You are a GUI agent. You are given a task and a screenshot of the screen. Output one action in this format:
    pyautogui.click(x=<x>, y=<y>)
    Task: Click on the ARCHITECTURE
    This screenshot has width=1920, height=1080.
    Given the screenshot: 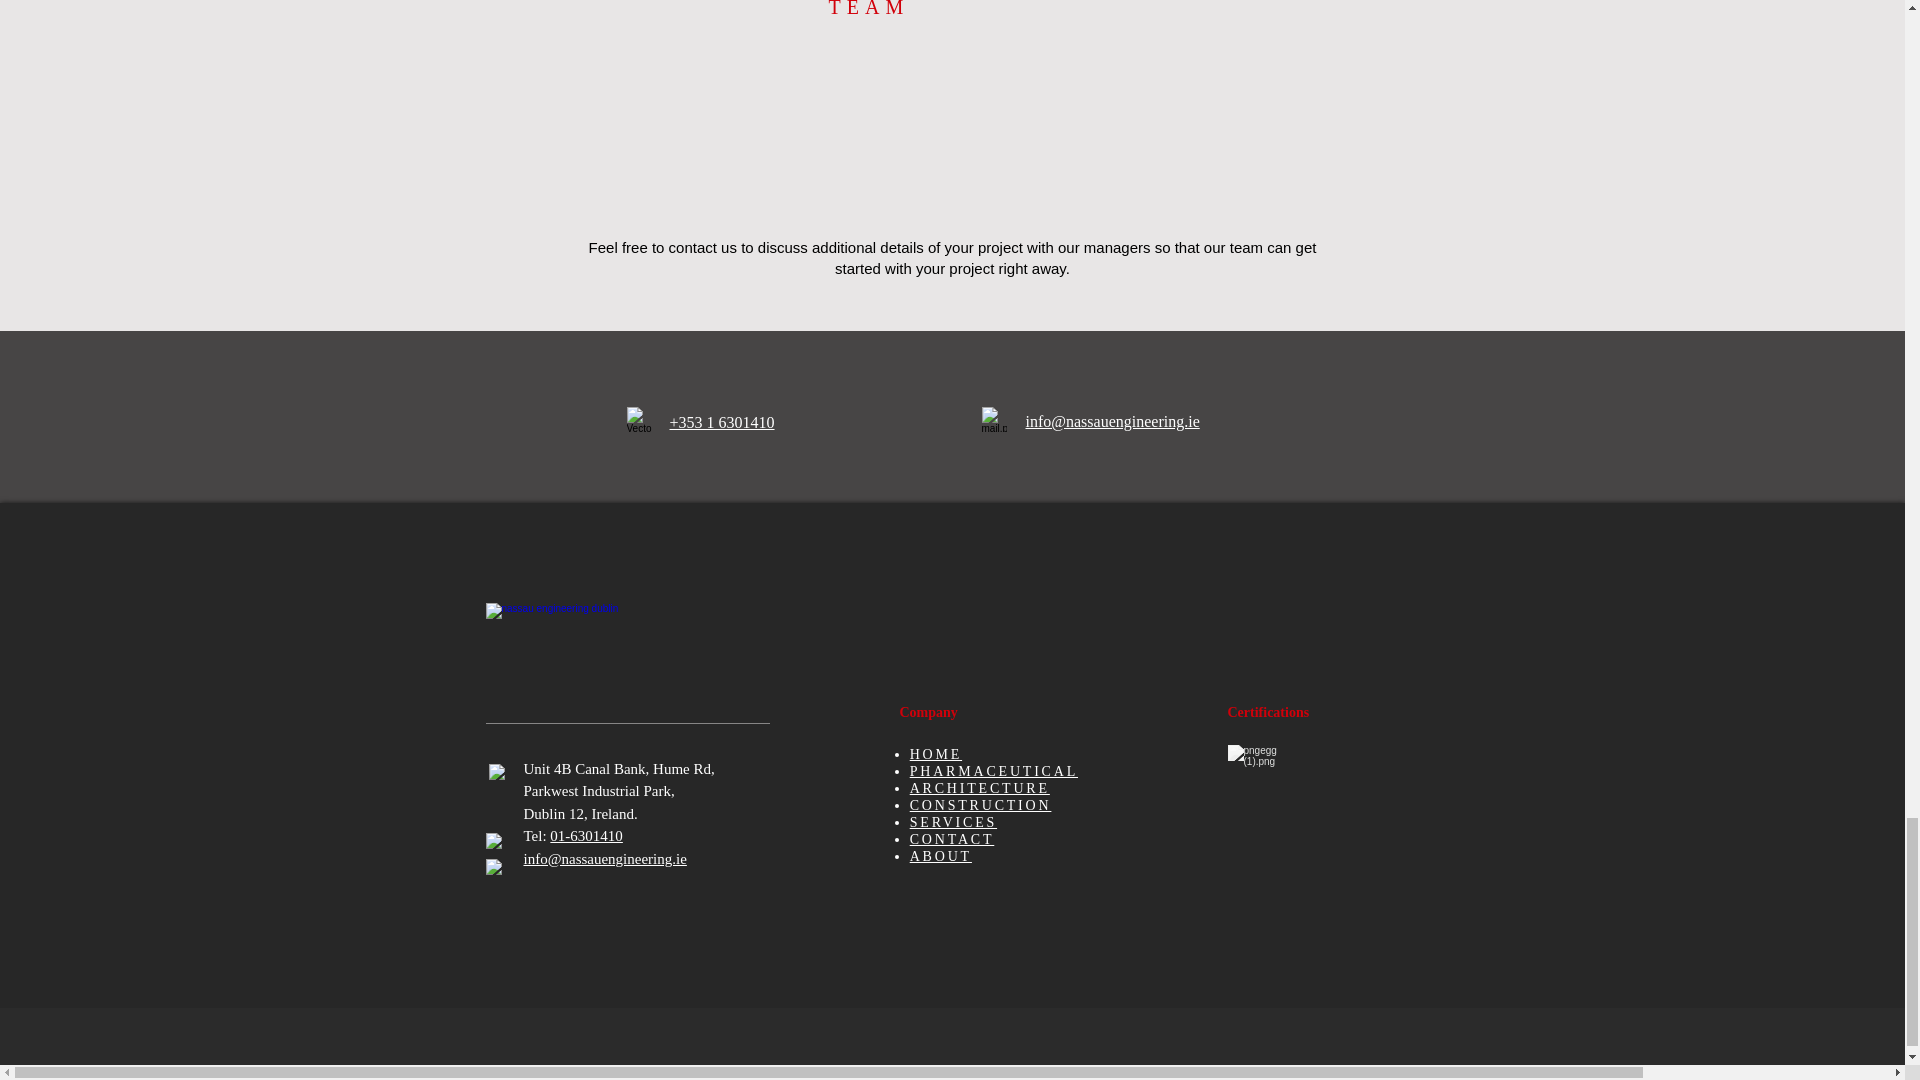 What is the action you would take?
    pyautogui.click(x=980, y=788)
    